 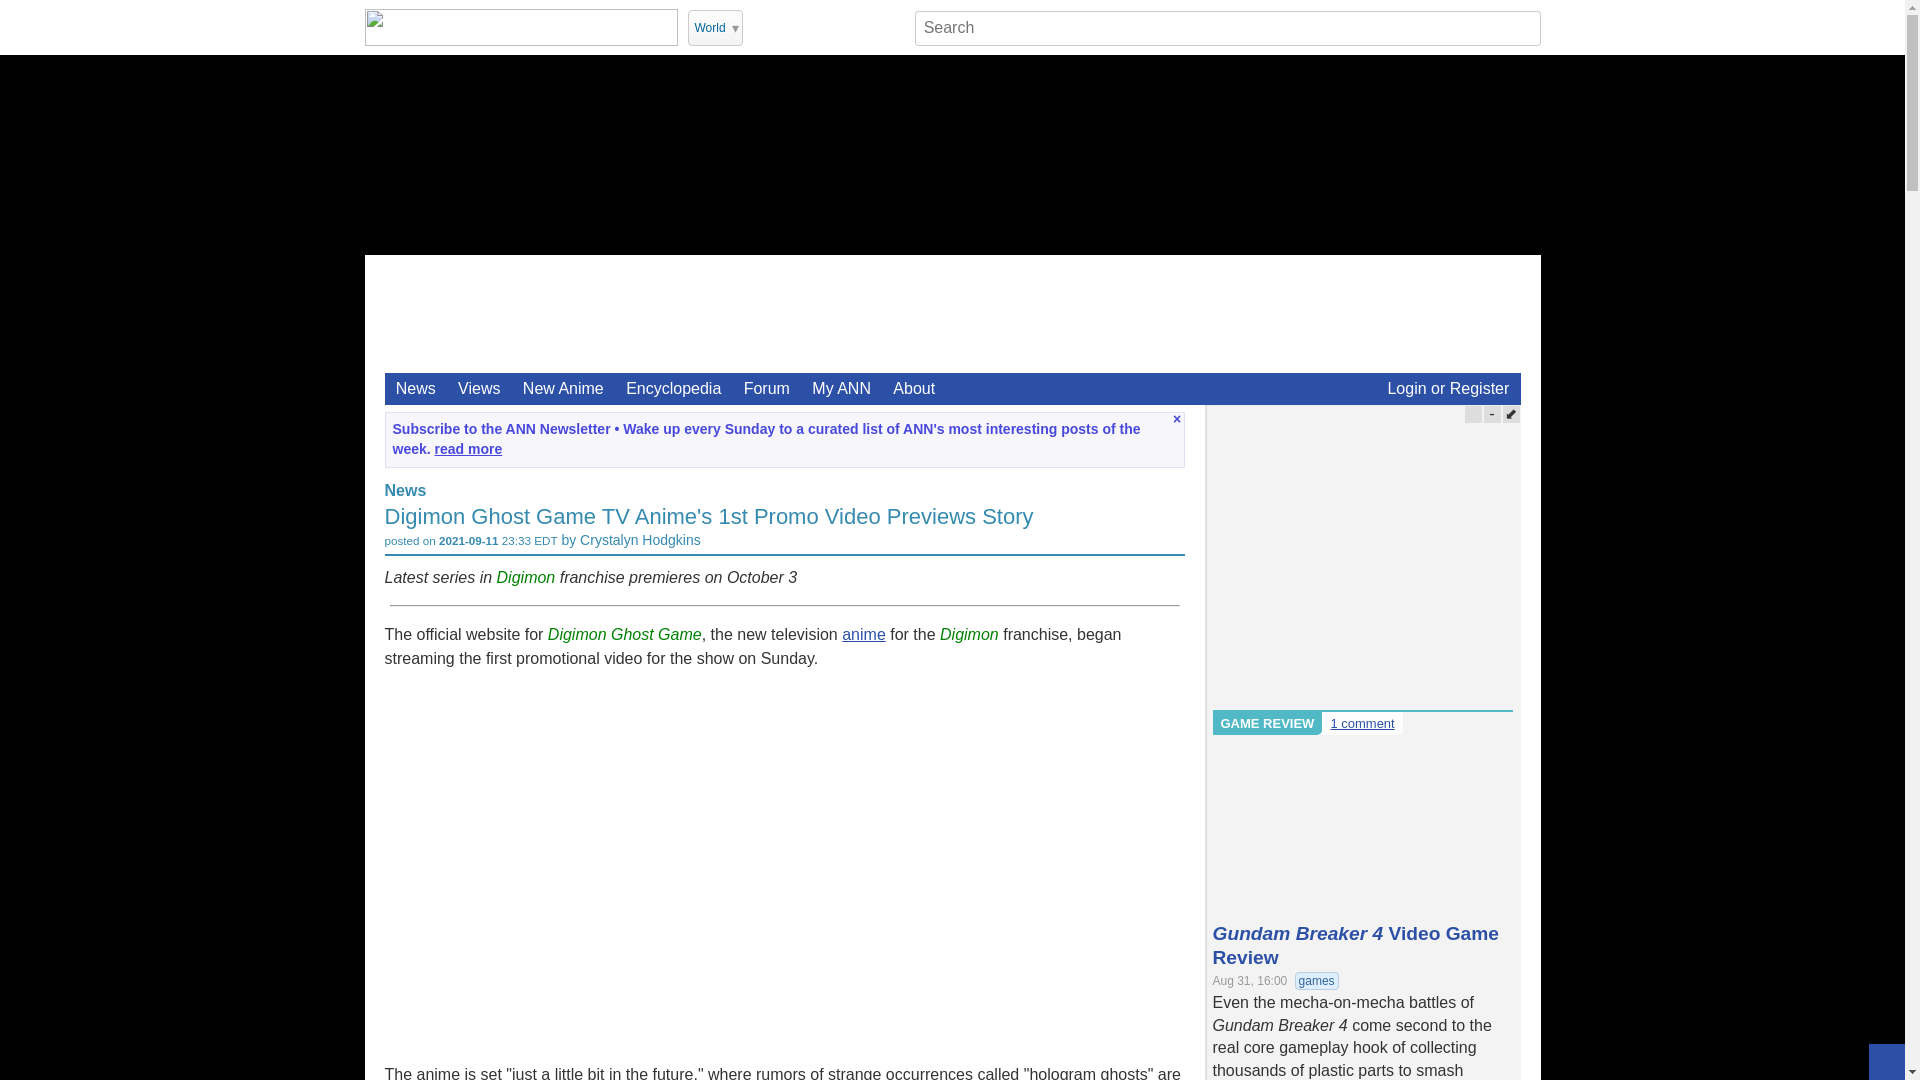 What do you see at coordinates (892, 26) in the screenshot?
I see `Bluesky` at bounding box center [892, 26].